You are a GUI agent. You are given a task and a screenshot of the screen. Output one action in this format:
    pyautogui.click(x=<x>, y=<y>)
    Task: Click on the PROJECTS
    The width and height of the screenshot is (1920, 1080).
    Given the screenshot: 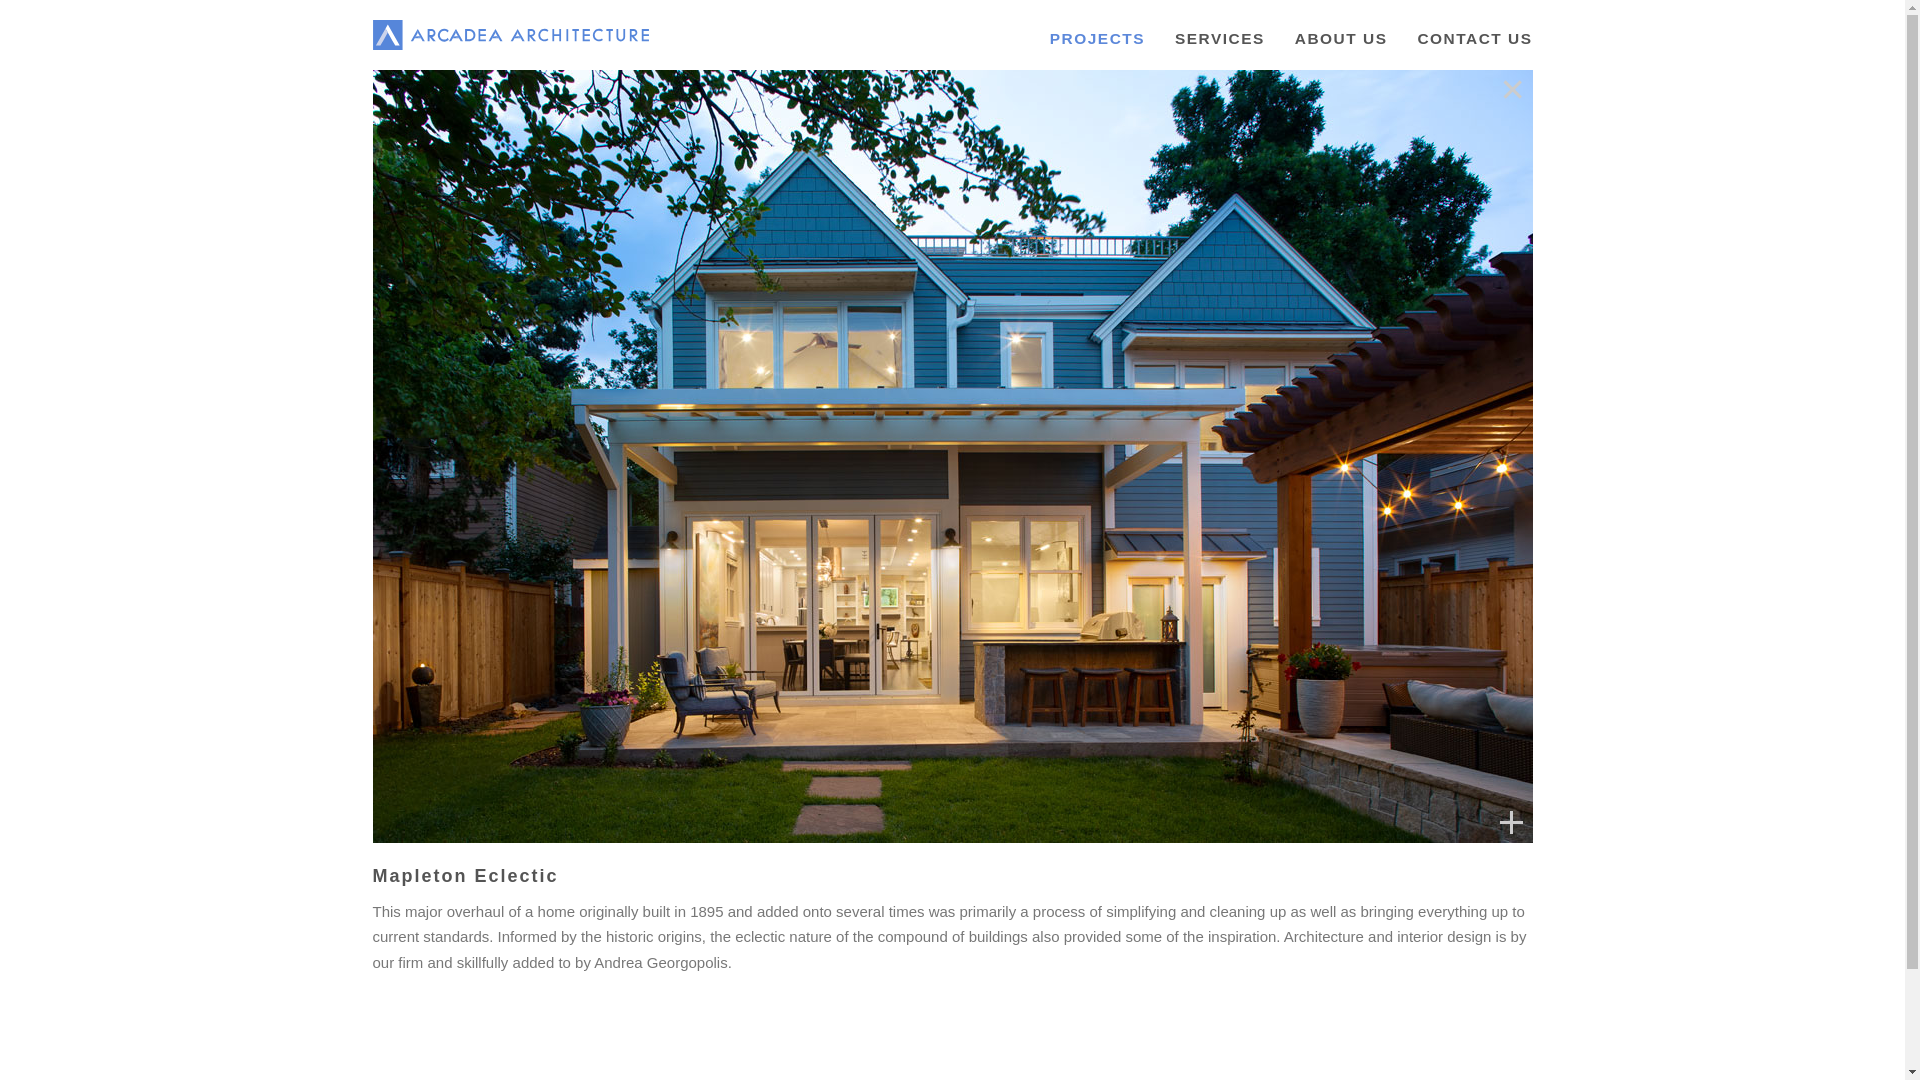 What is the action you would take?
    pyautogui.click(x=1082, y=44)
    